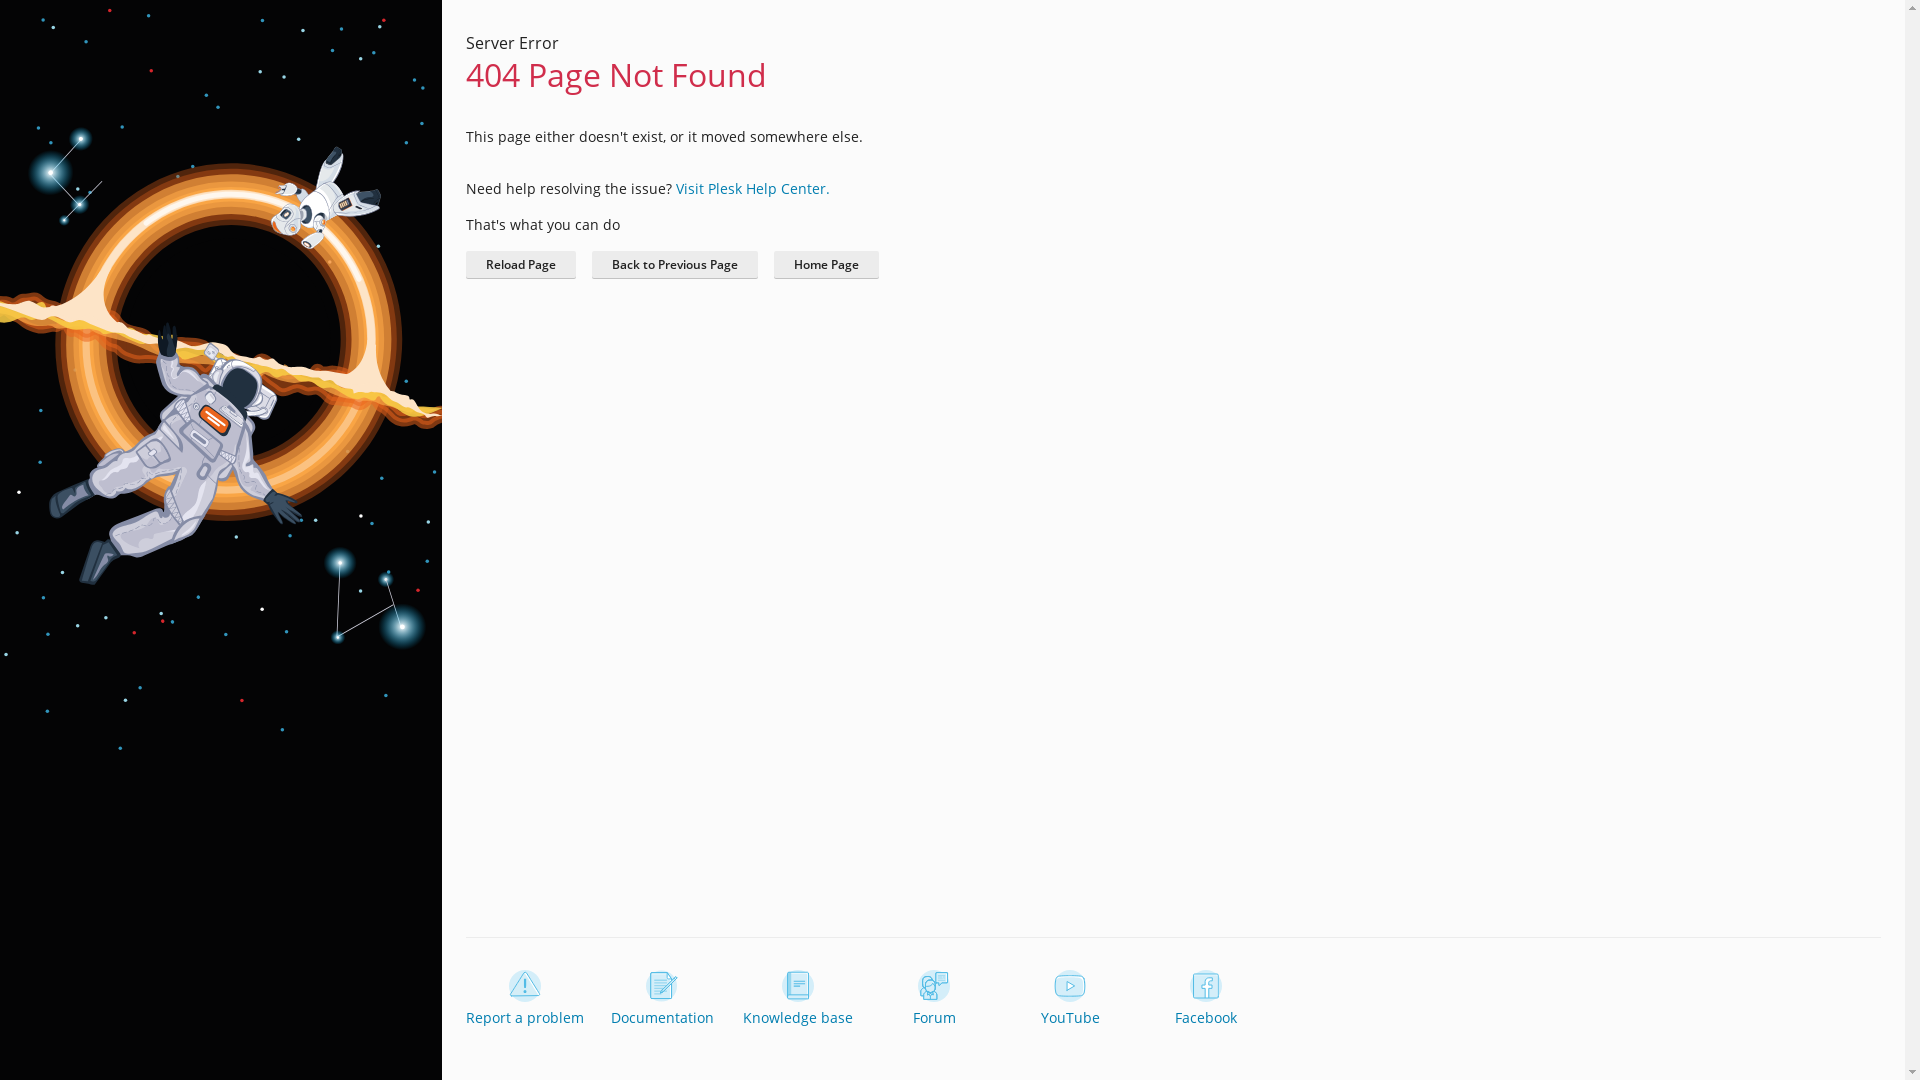 This screenshot has width=1920, height=1080. What do you see at coordinates (734, 189) in the screenshot?
I see `Visit Plesk Help Center.` at bounding box center [734, 189].